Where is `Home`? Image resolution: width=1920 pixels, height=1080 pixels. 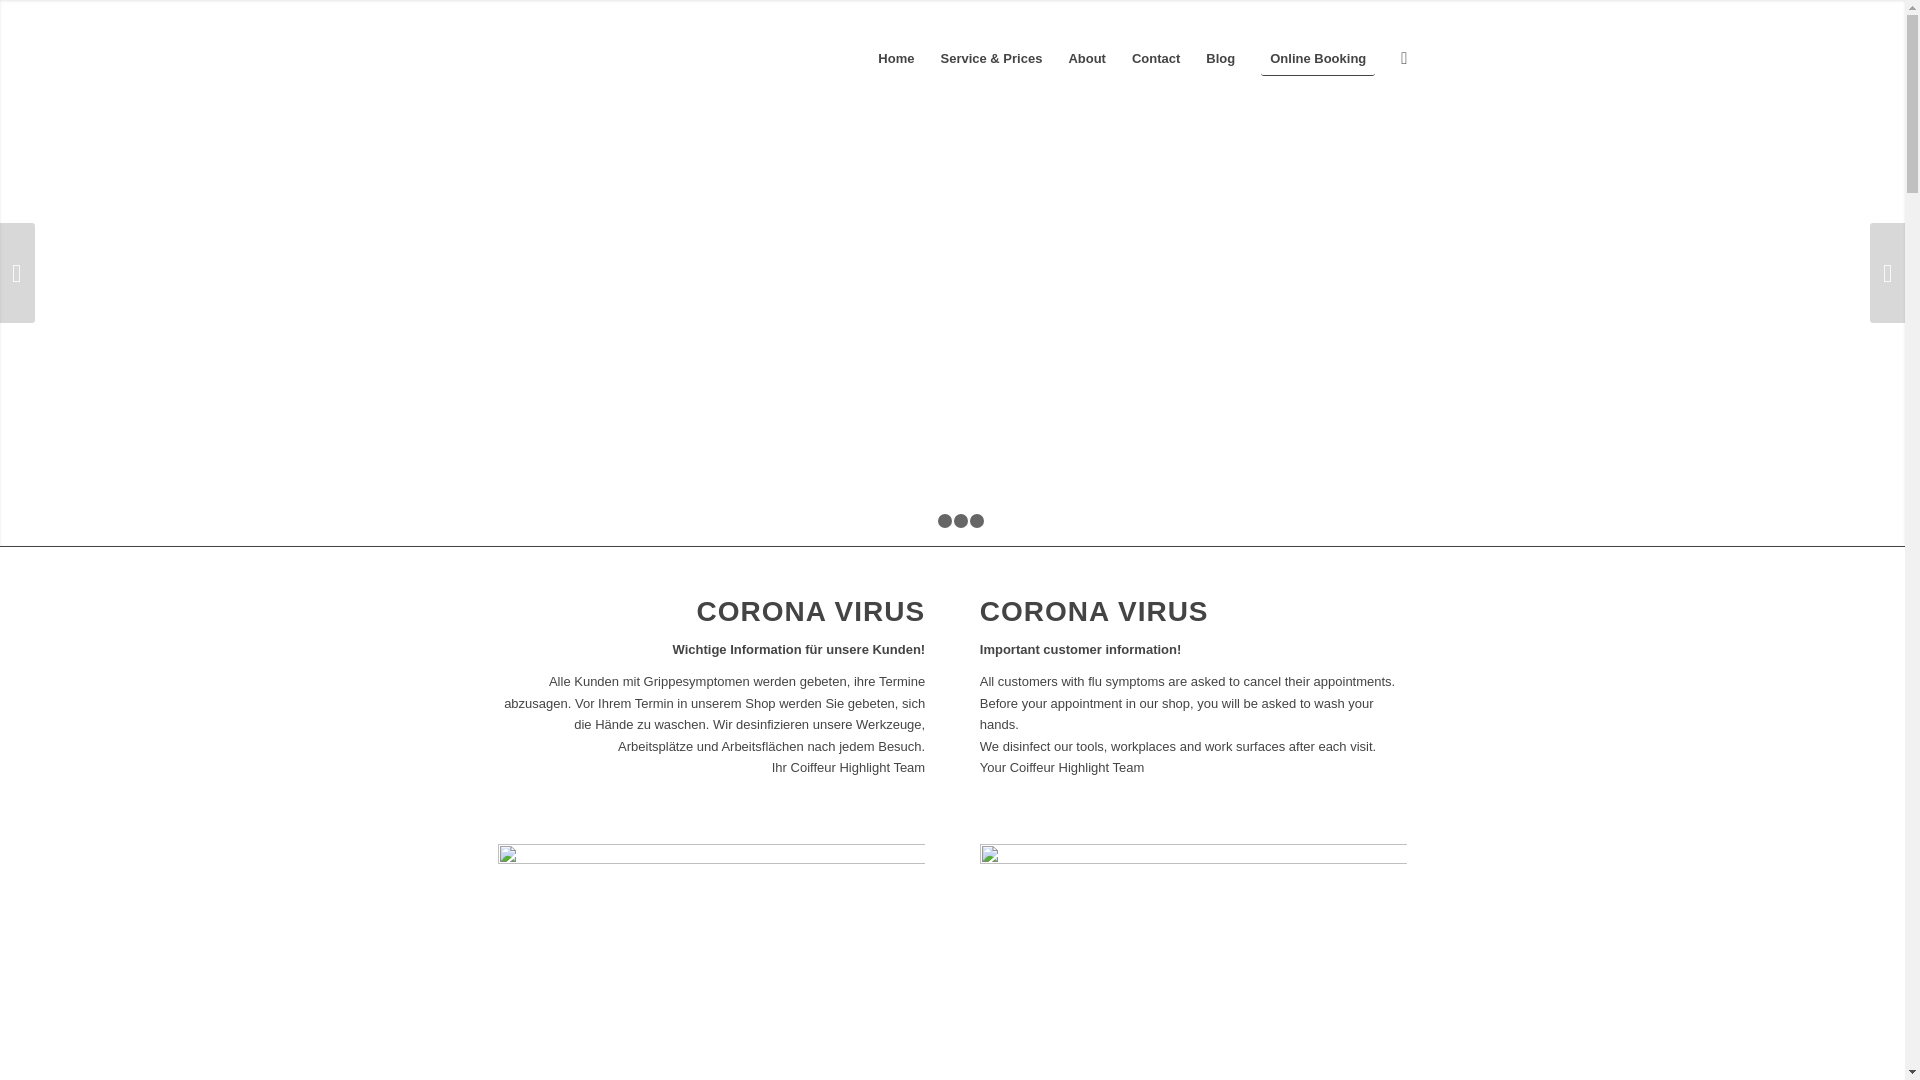 Home is located at coordinates (896, 59).